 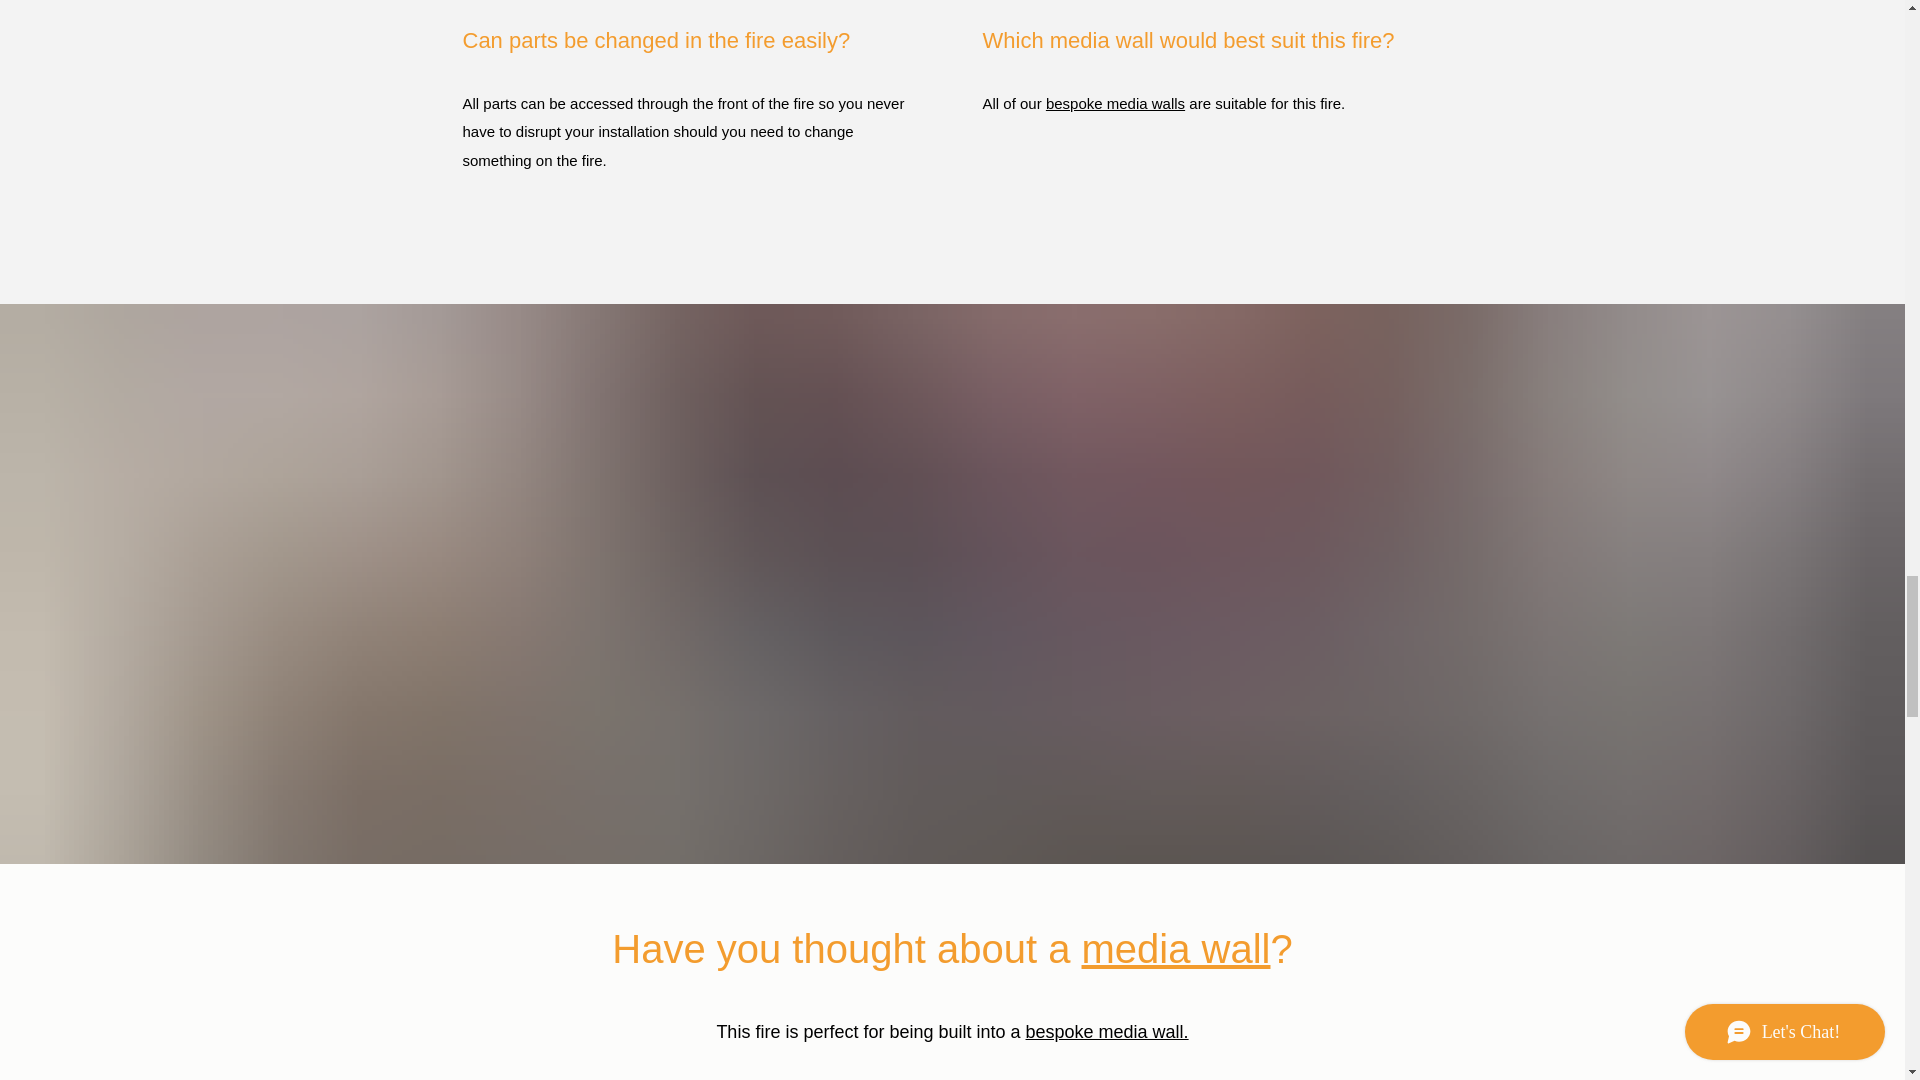 What do you see at coordinates (1115, 104) in the screenshot?
I see `bespoke media walls` at bounding box center [1115, 104].